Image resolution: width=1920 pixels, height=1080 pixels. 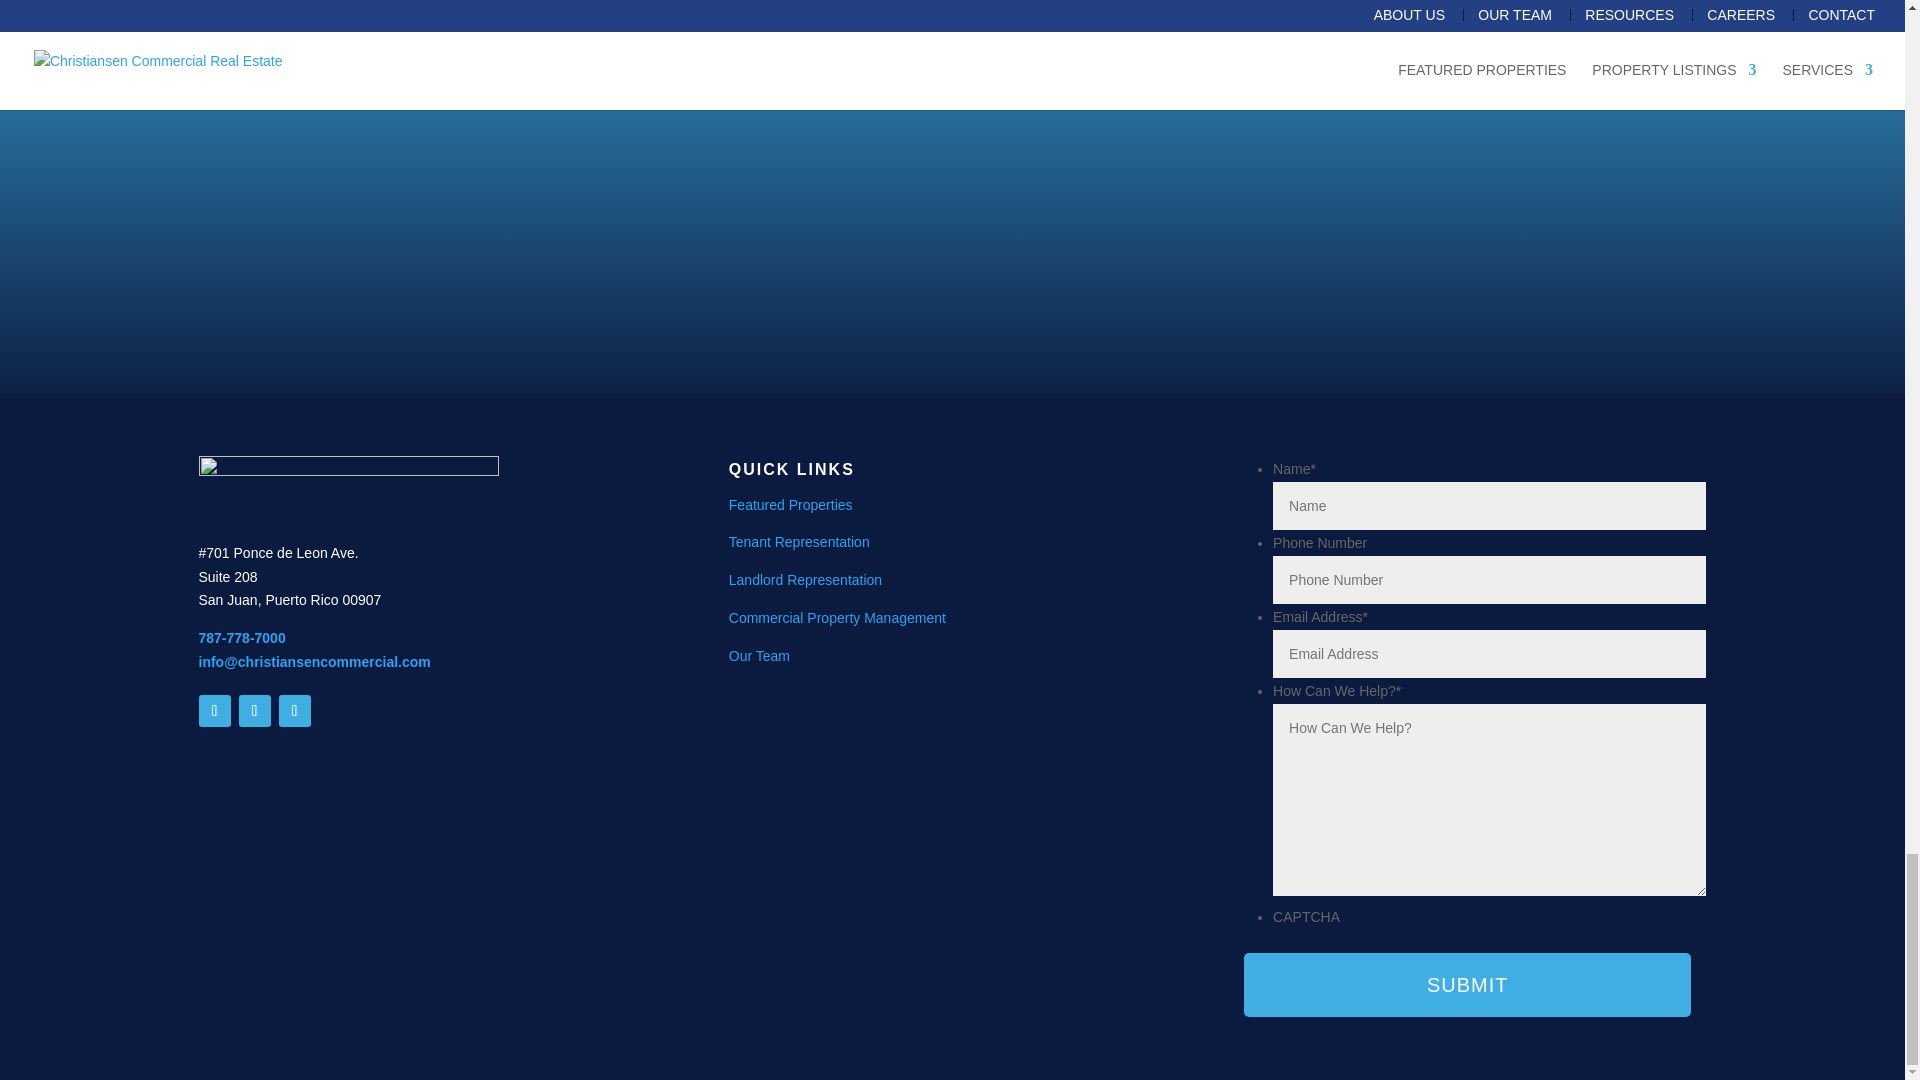 I want to click on Follow on LinkedIn, so click(x=254, y=710).